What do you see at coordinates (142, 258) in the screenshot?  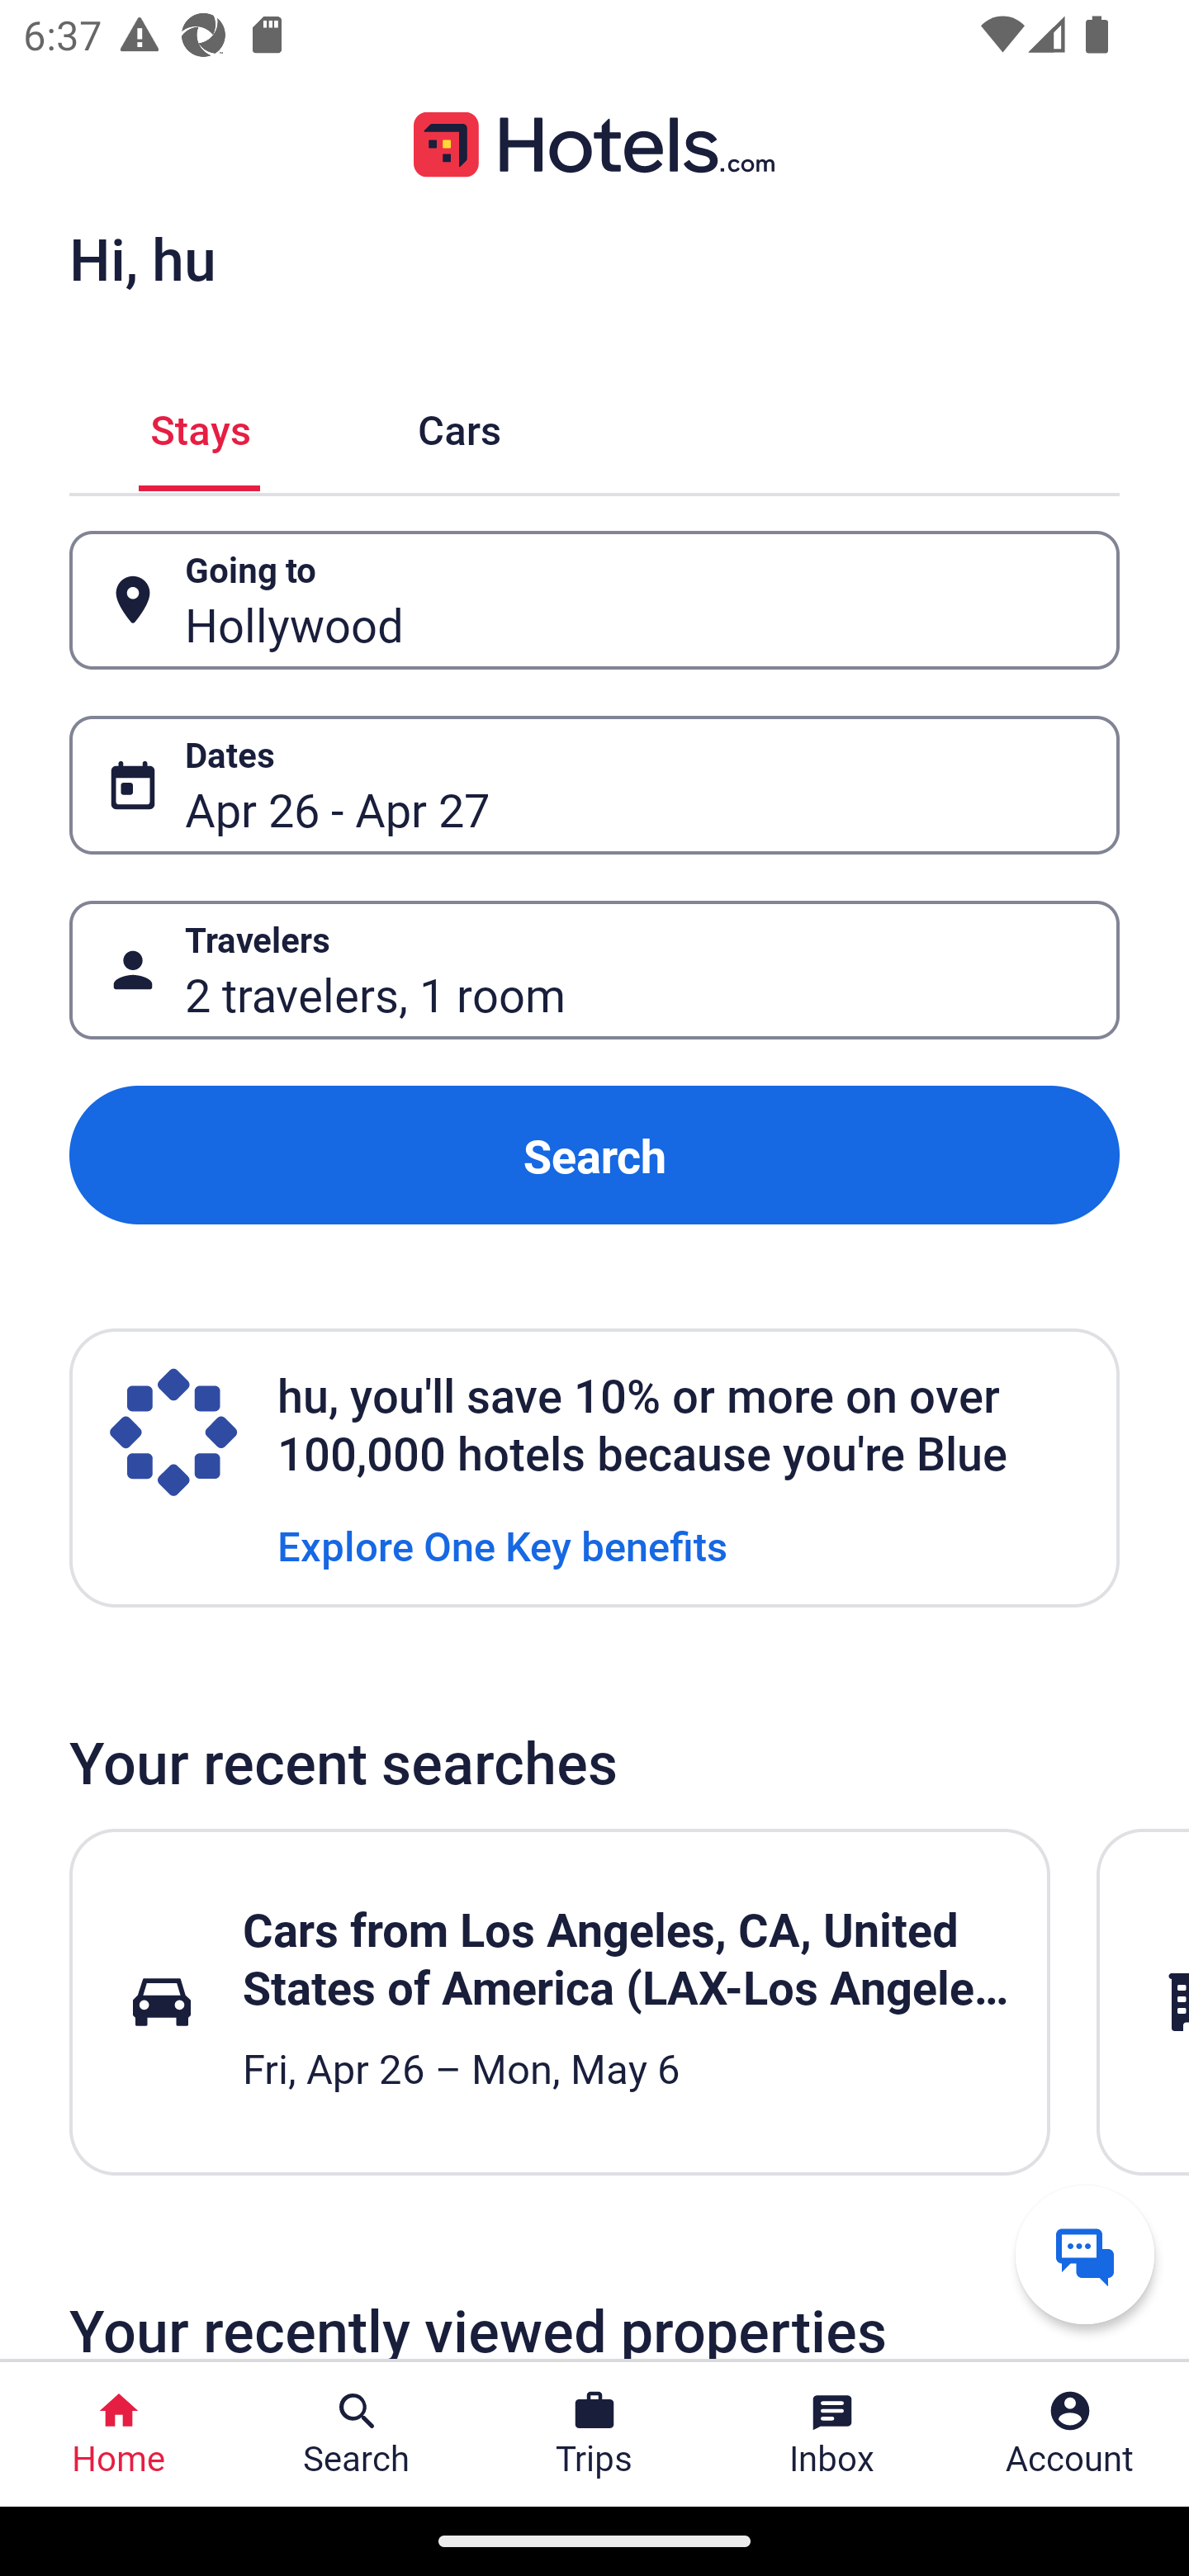 I see `Hi, hu` at bounding box center [142, 258].